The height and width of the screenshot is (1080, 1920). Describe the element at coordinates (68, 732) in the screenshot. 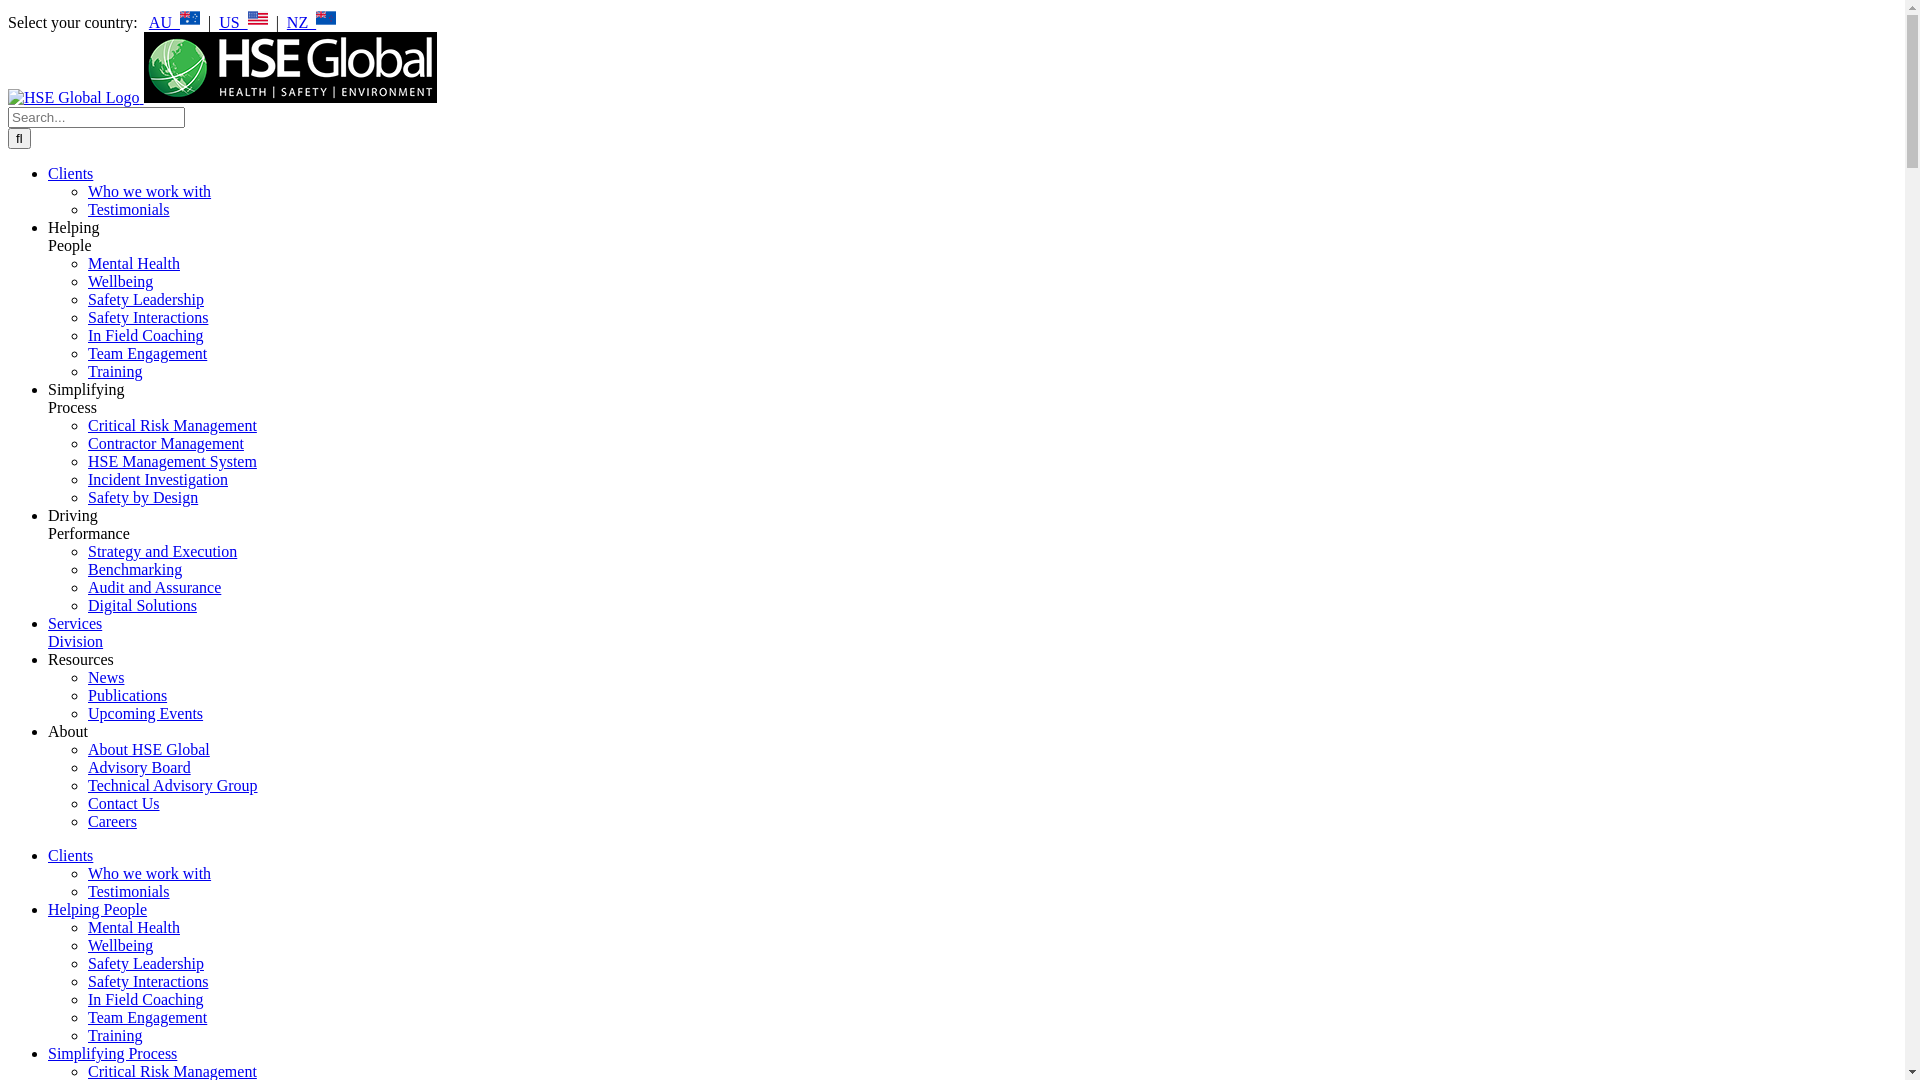

I see `About` at that location.